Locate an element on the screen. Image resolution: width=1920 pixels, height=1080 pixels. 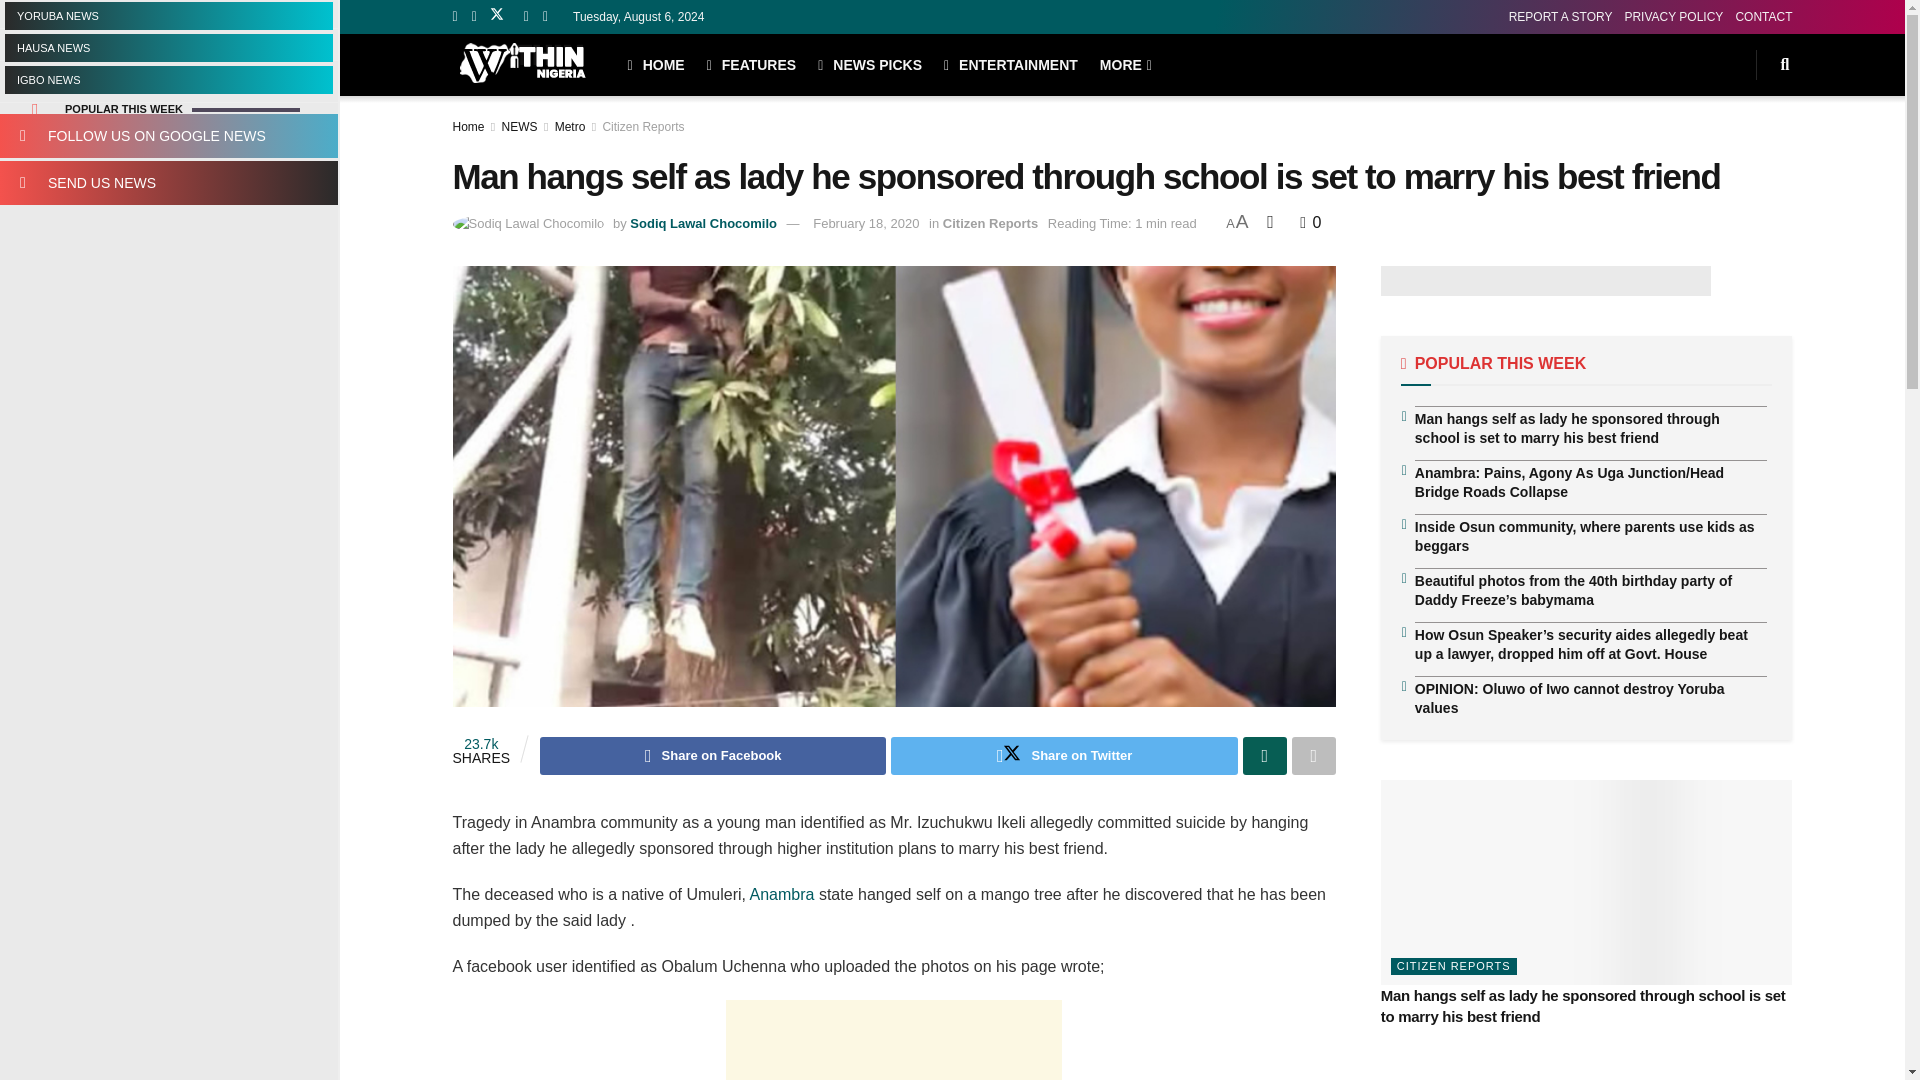
HAUSA NEWS is located at coordinates (168, 47).